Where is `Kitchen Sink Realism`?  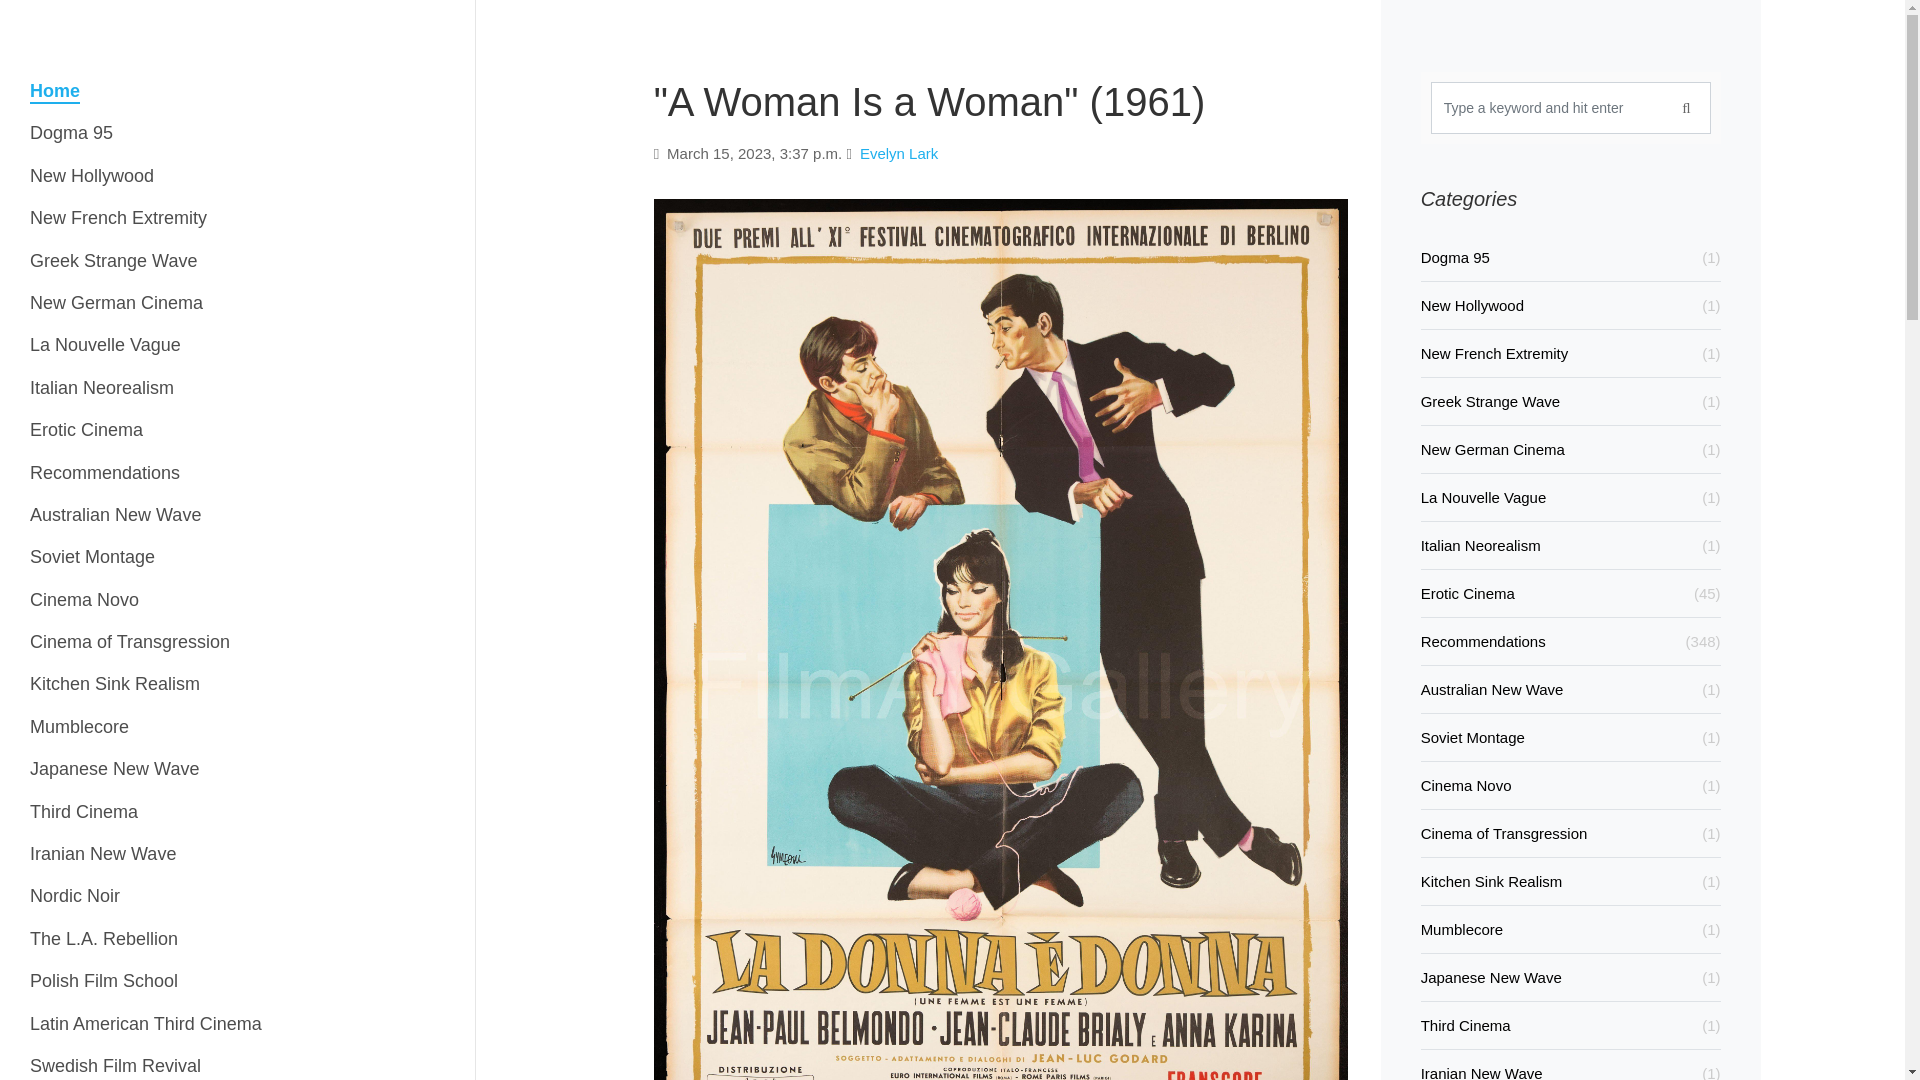 Kitchen Sink Realism is located at coordinates (114, 684).